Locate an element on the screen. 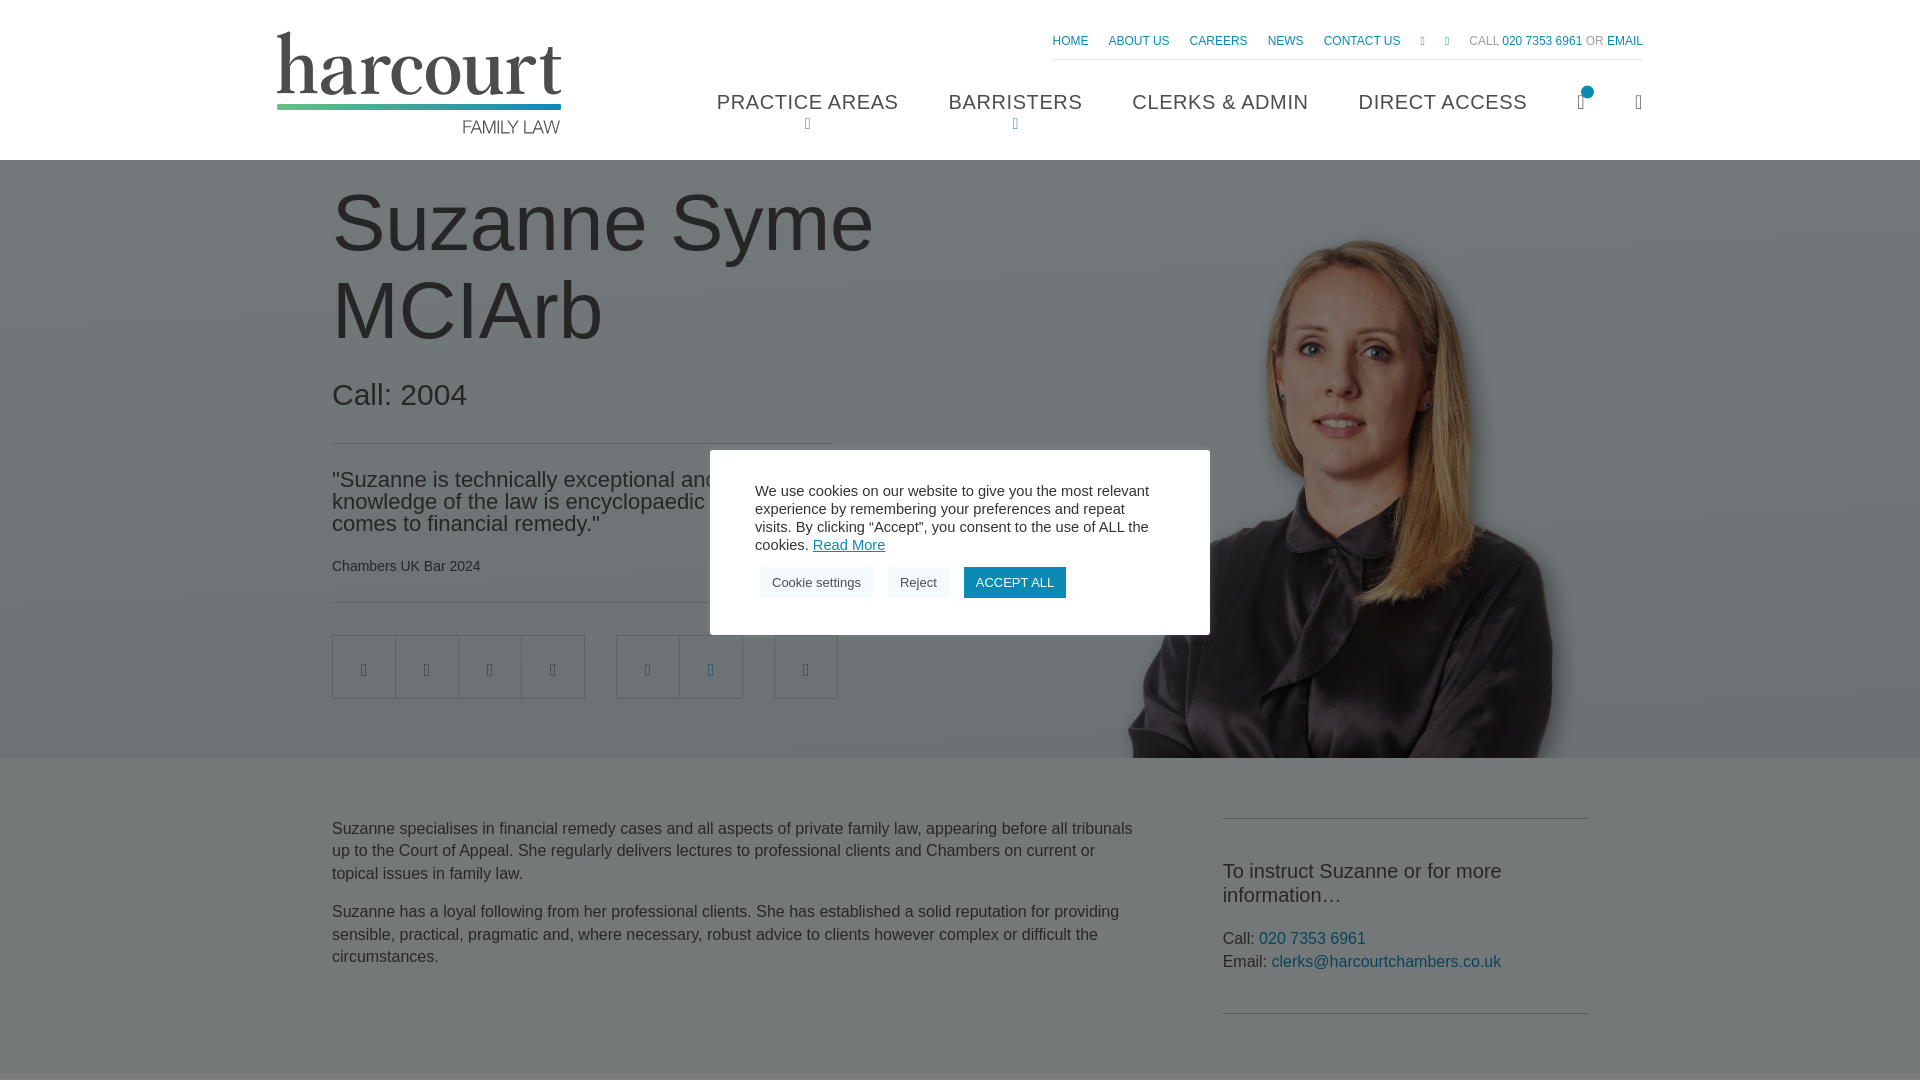 This screenshot has width=1920, height=1080. DIRECT ACCESS is located at coordinates (1444, 104).